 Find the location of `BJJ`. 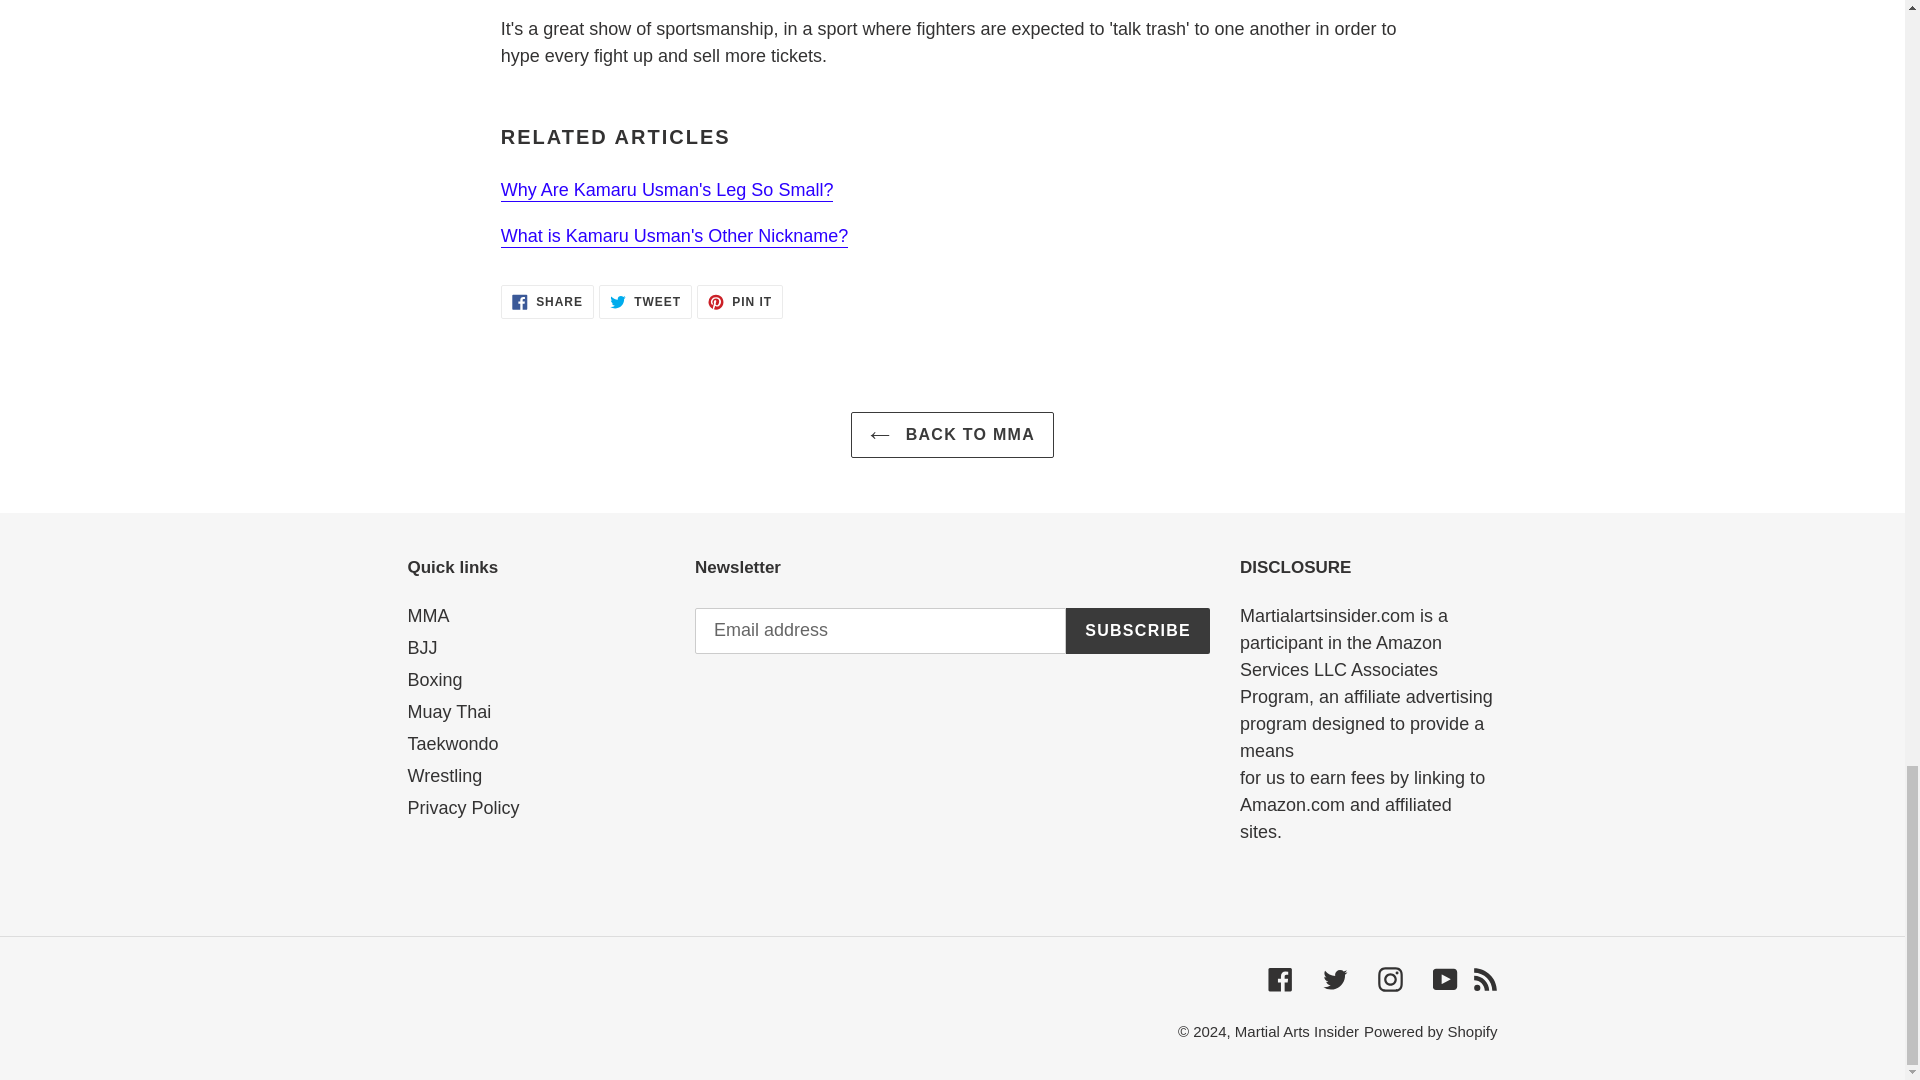

BJJ is located at coordinates (547, 302).